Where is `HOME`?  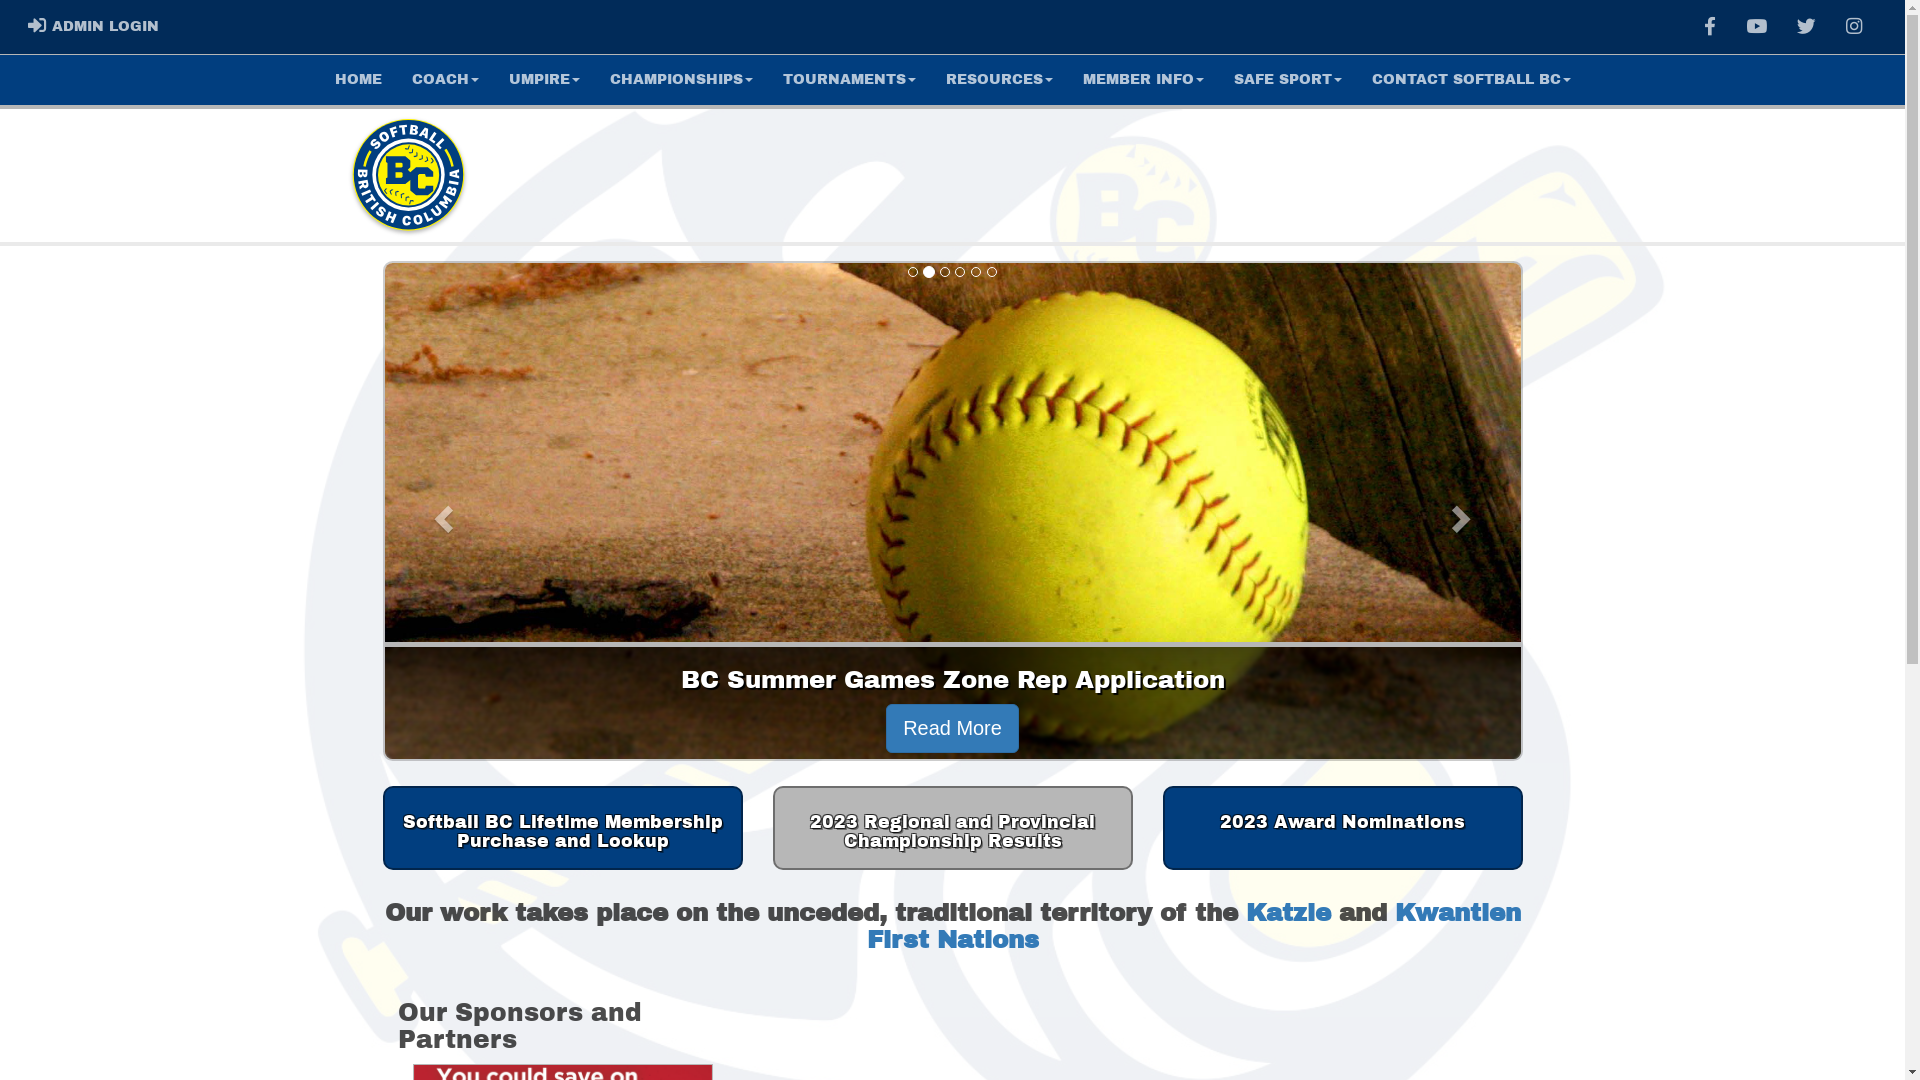 HOME is located at coordinates (358, 80).